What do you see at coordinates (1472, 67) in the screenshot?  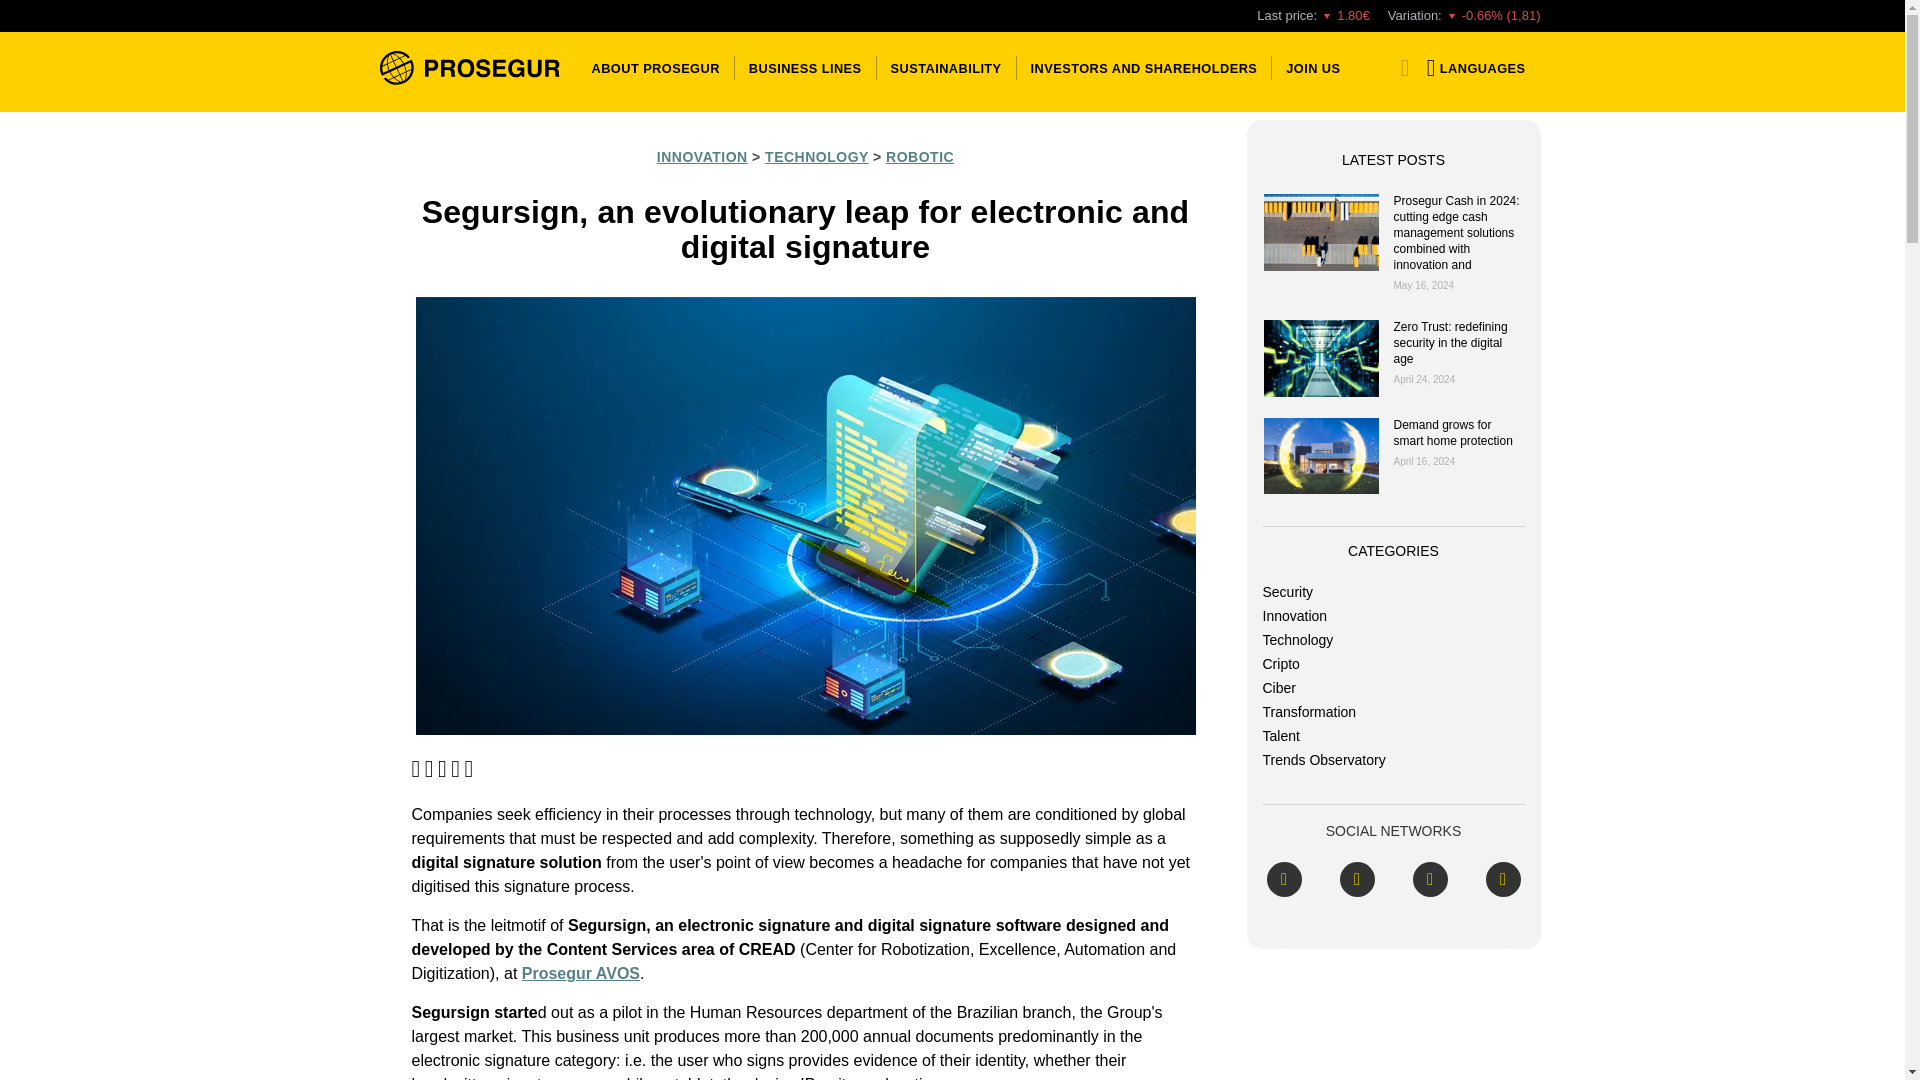 I see `LANGUAGES` at bounding box center [1472, 67].